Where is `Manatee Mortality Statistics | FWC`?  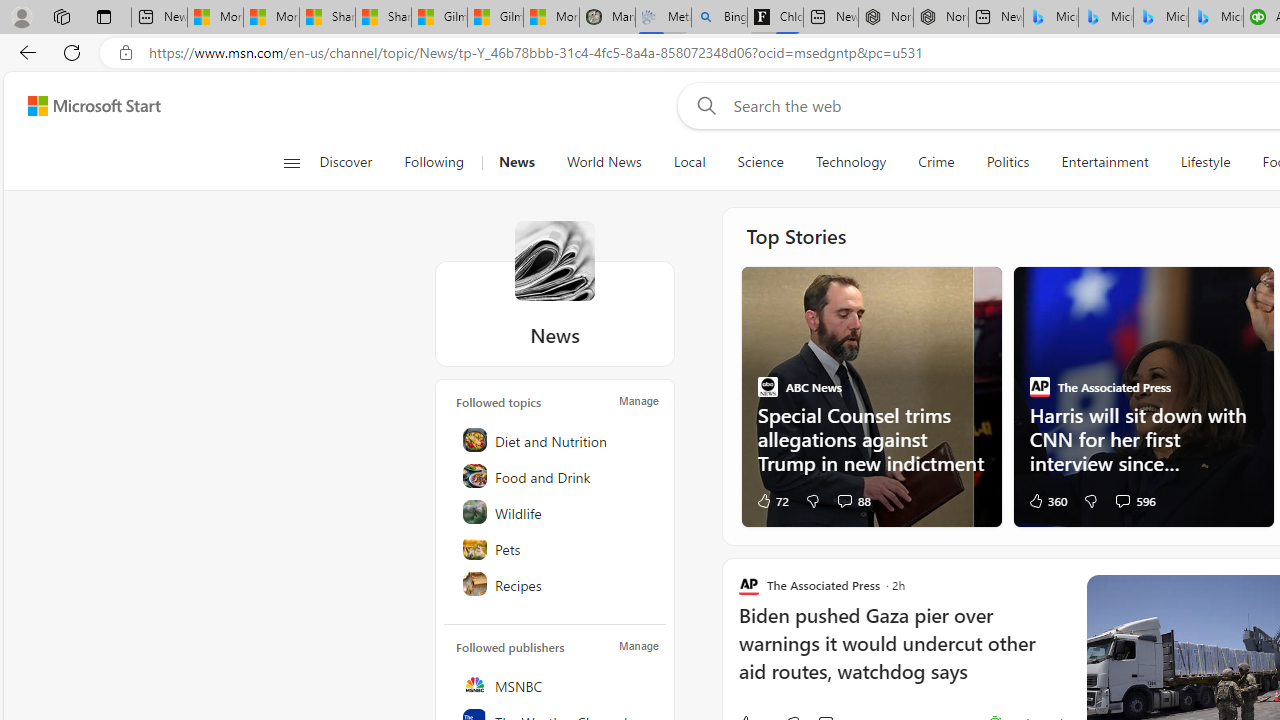
Manatee Mortality Statistics | FWC is located at coordinates (606, 18).